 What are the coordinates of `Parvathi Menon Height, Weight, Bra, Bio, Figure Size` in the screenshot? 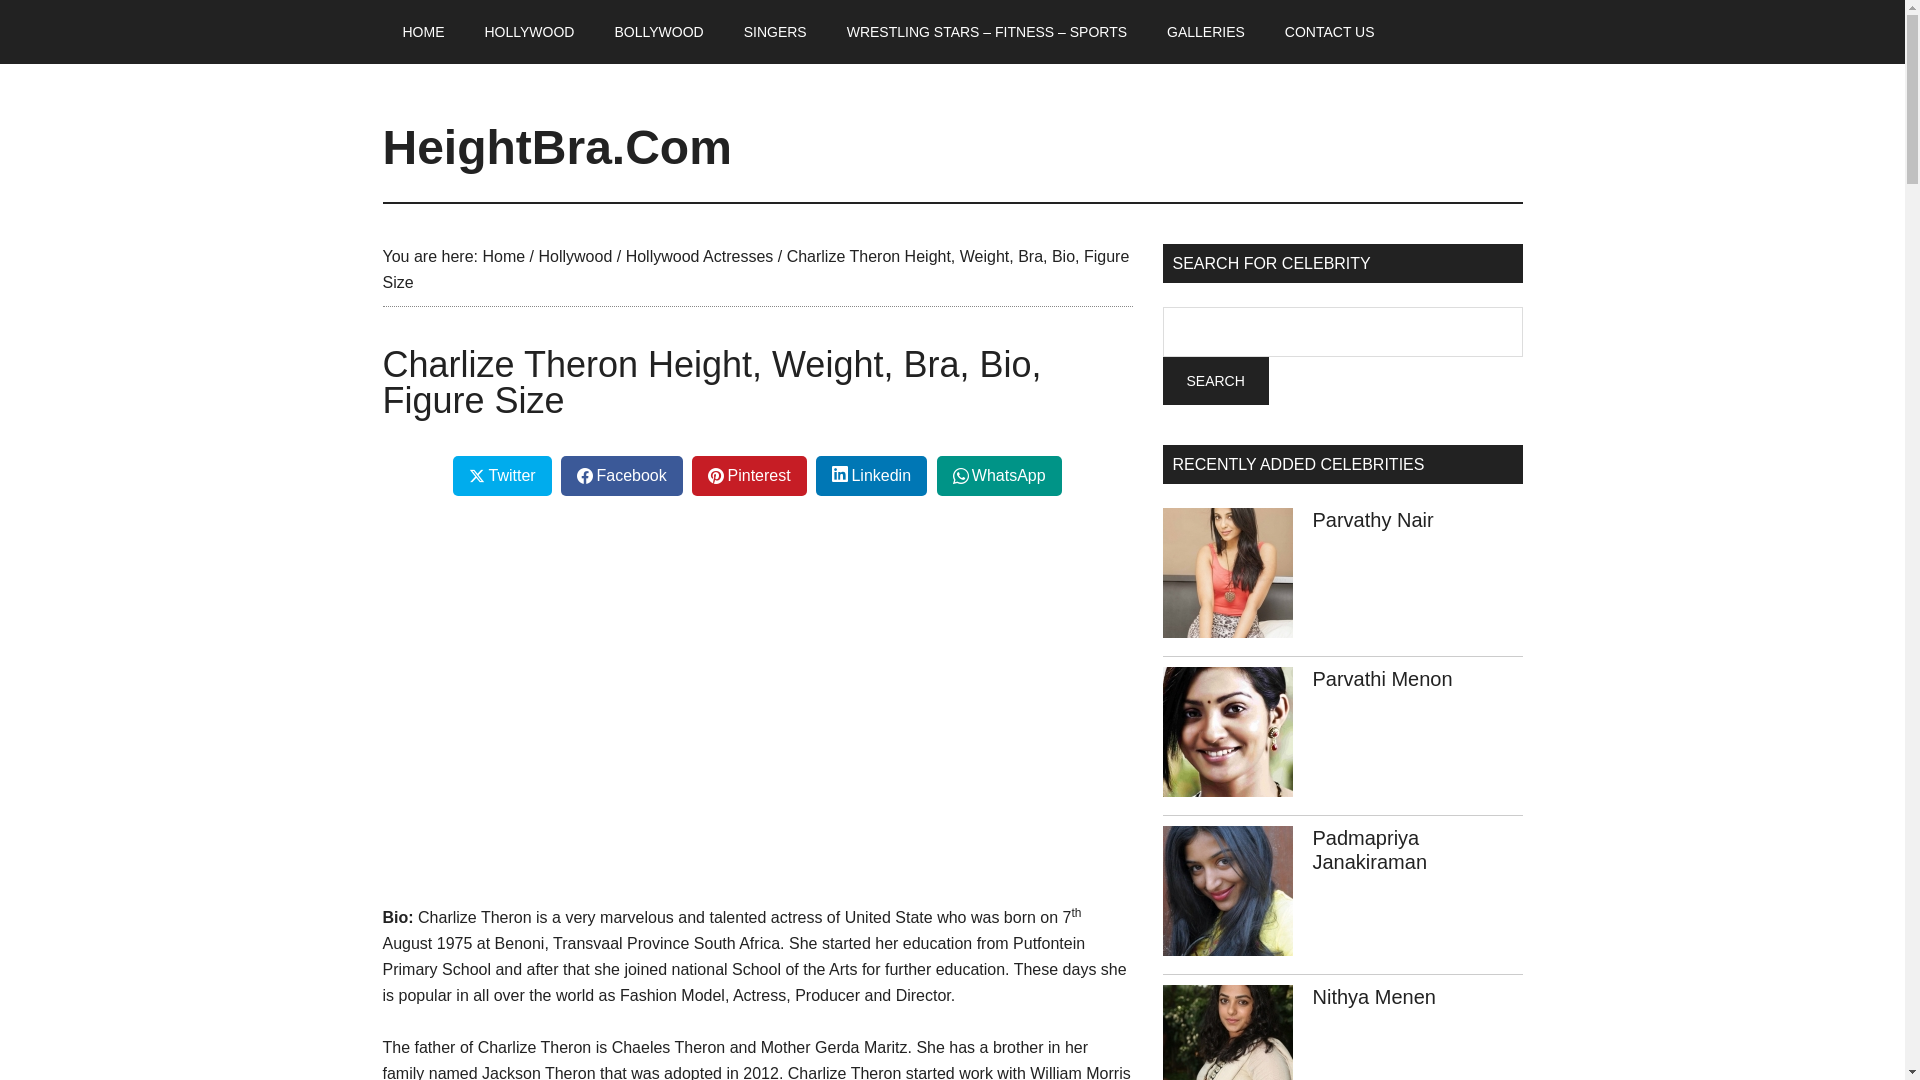 It's located at (1226, 736).